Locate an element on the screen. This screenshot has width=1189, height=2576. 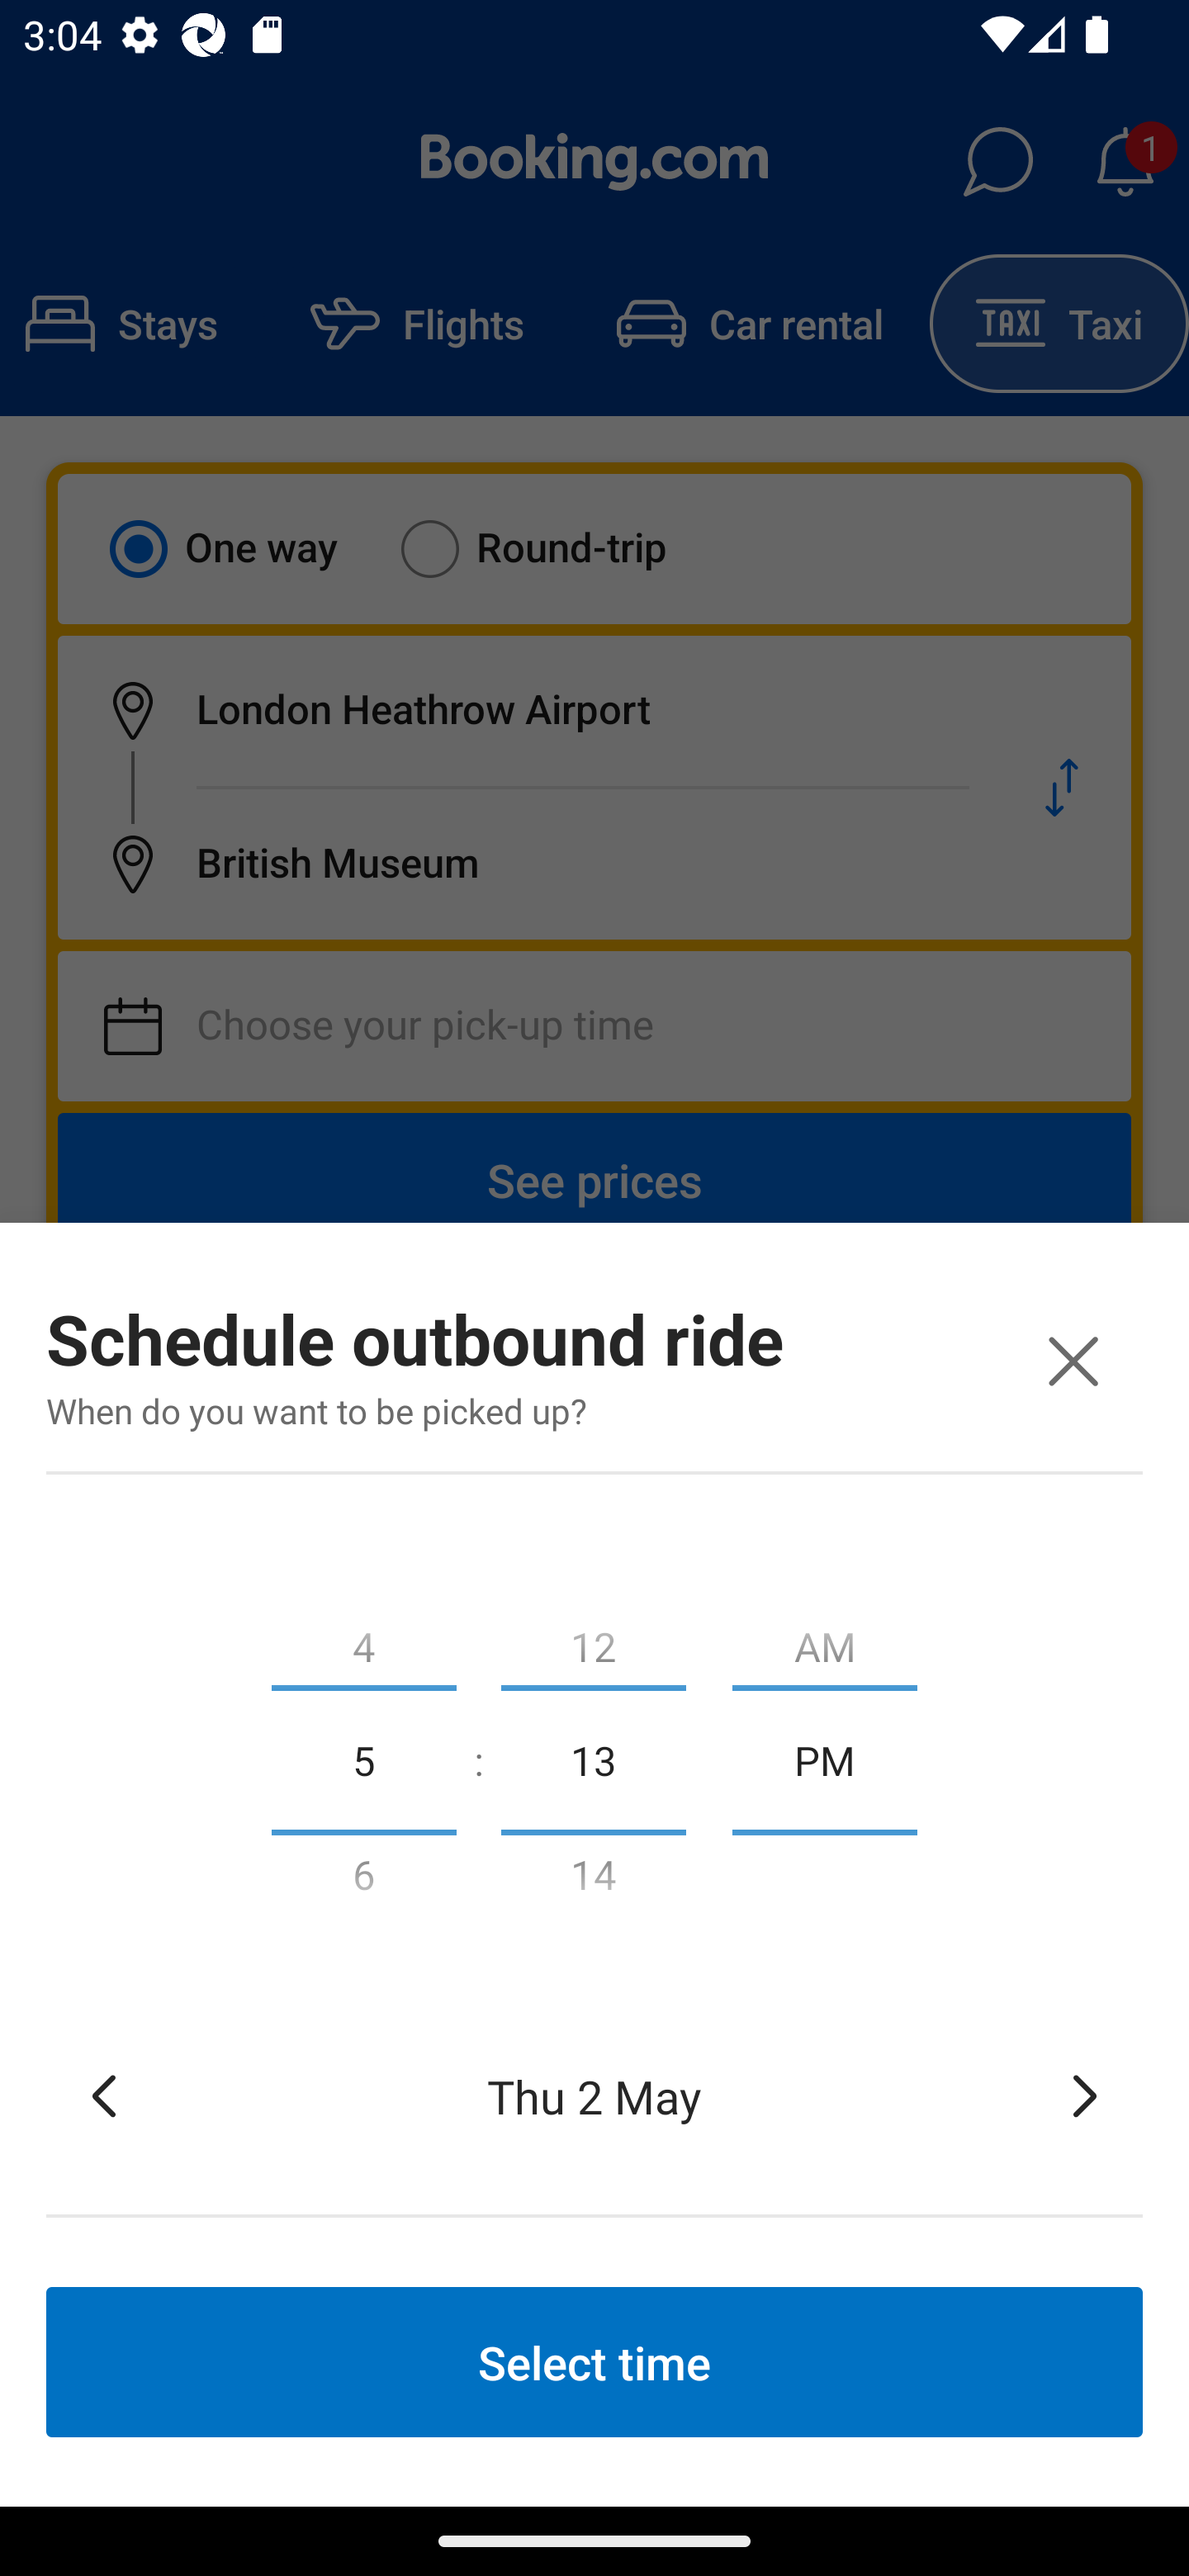
Thu 2 May Selected date, Thursday, 2 May is located at coordinates (594, 2095).